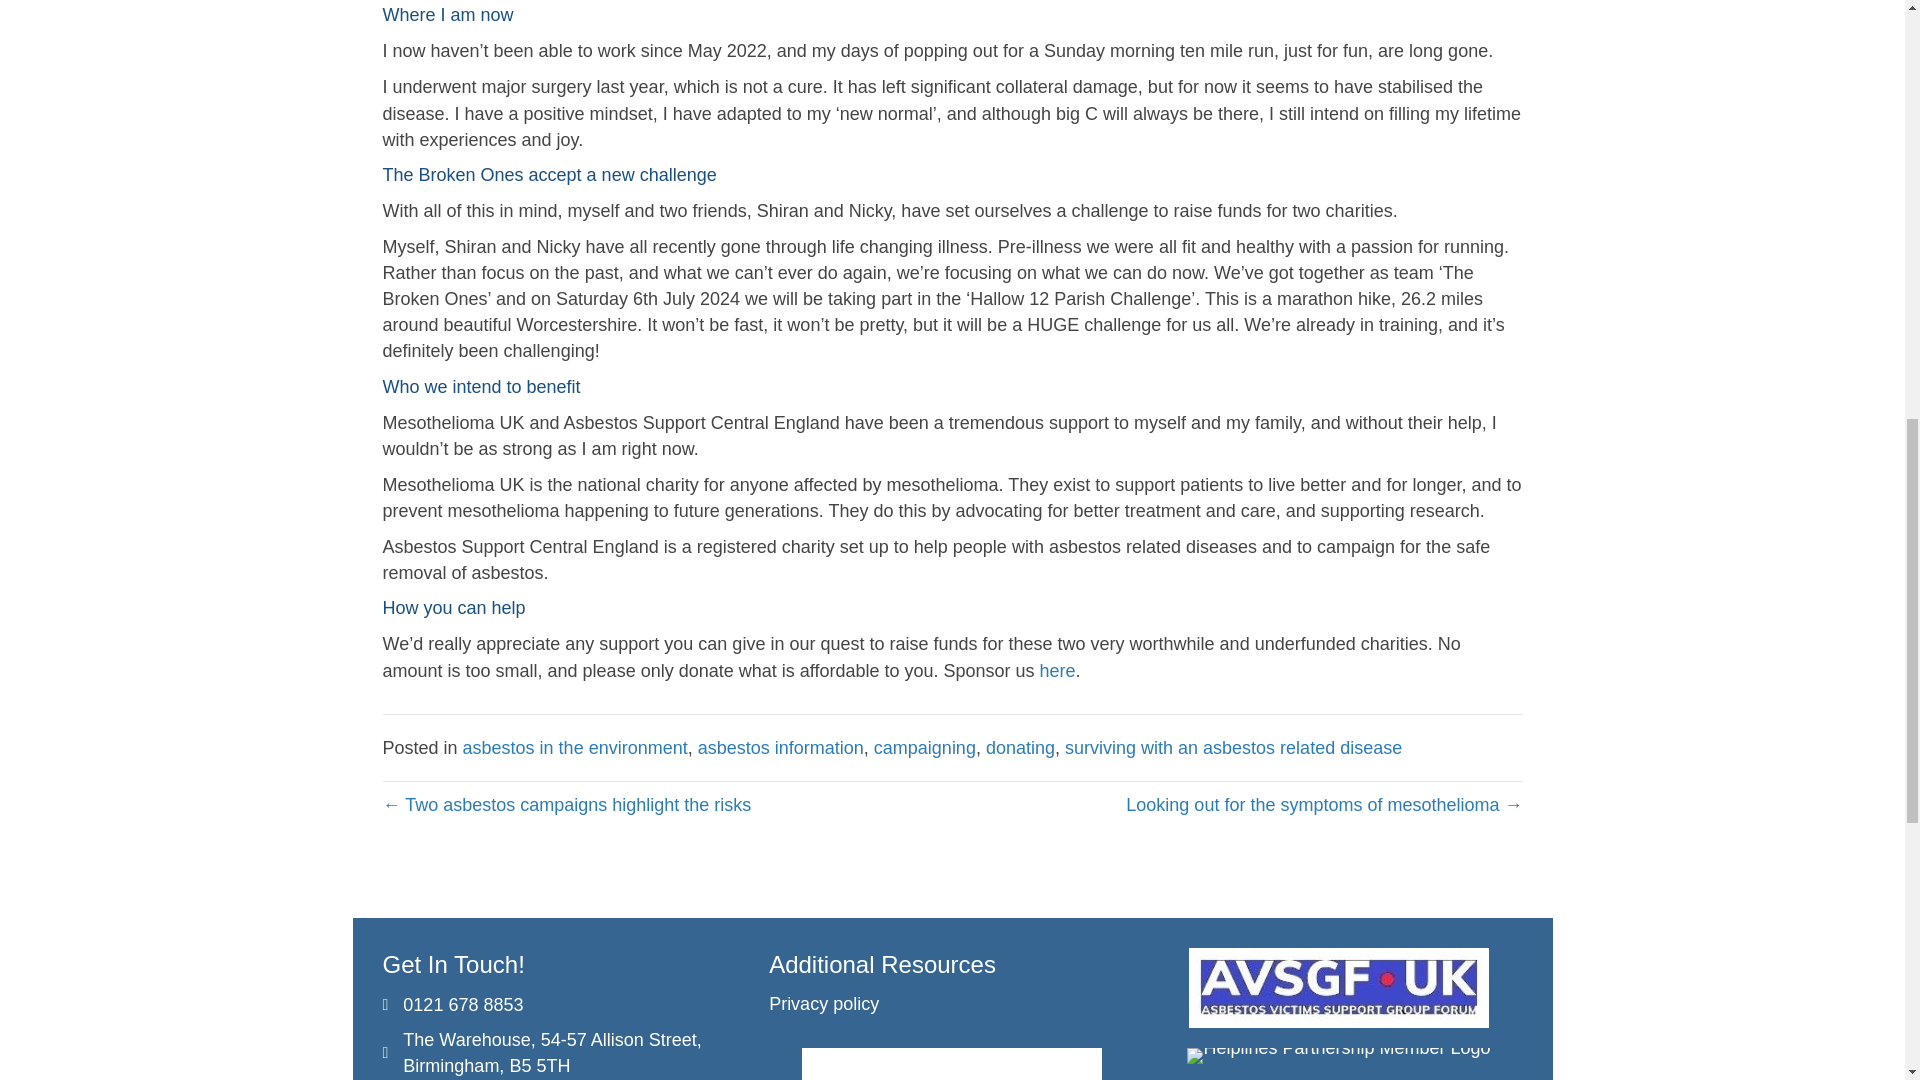 The image size is (1920, 1080). What do you see at coordinates (1020, 748) in the screenshot?
I see `donating` at bounding box center [1020, 748].